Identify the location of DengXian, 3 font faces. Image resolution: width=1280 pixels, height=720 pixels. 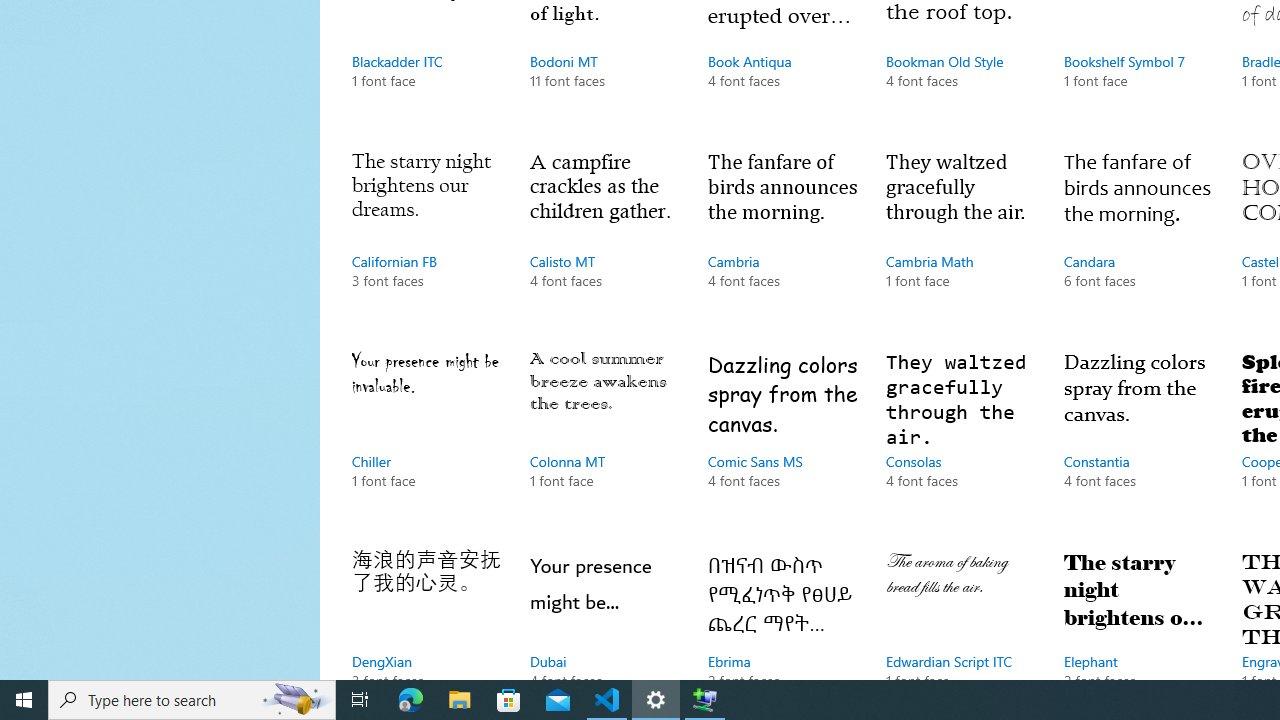
(426, 610).